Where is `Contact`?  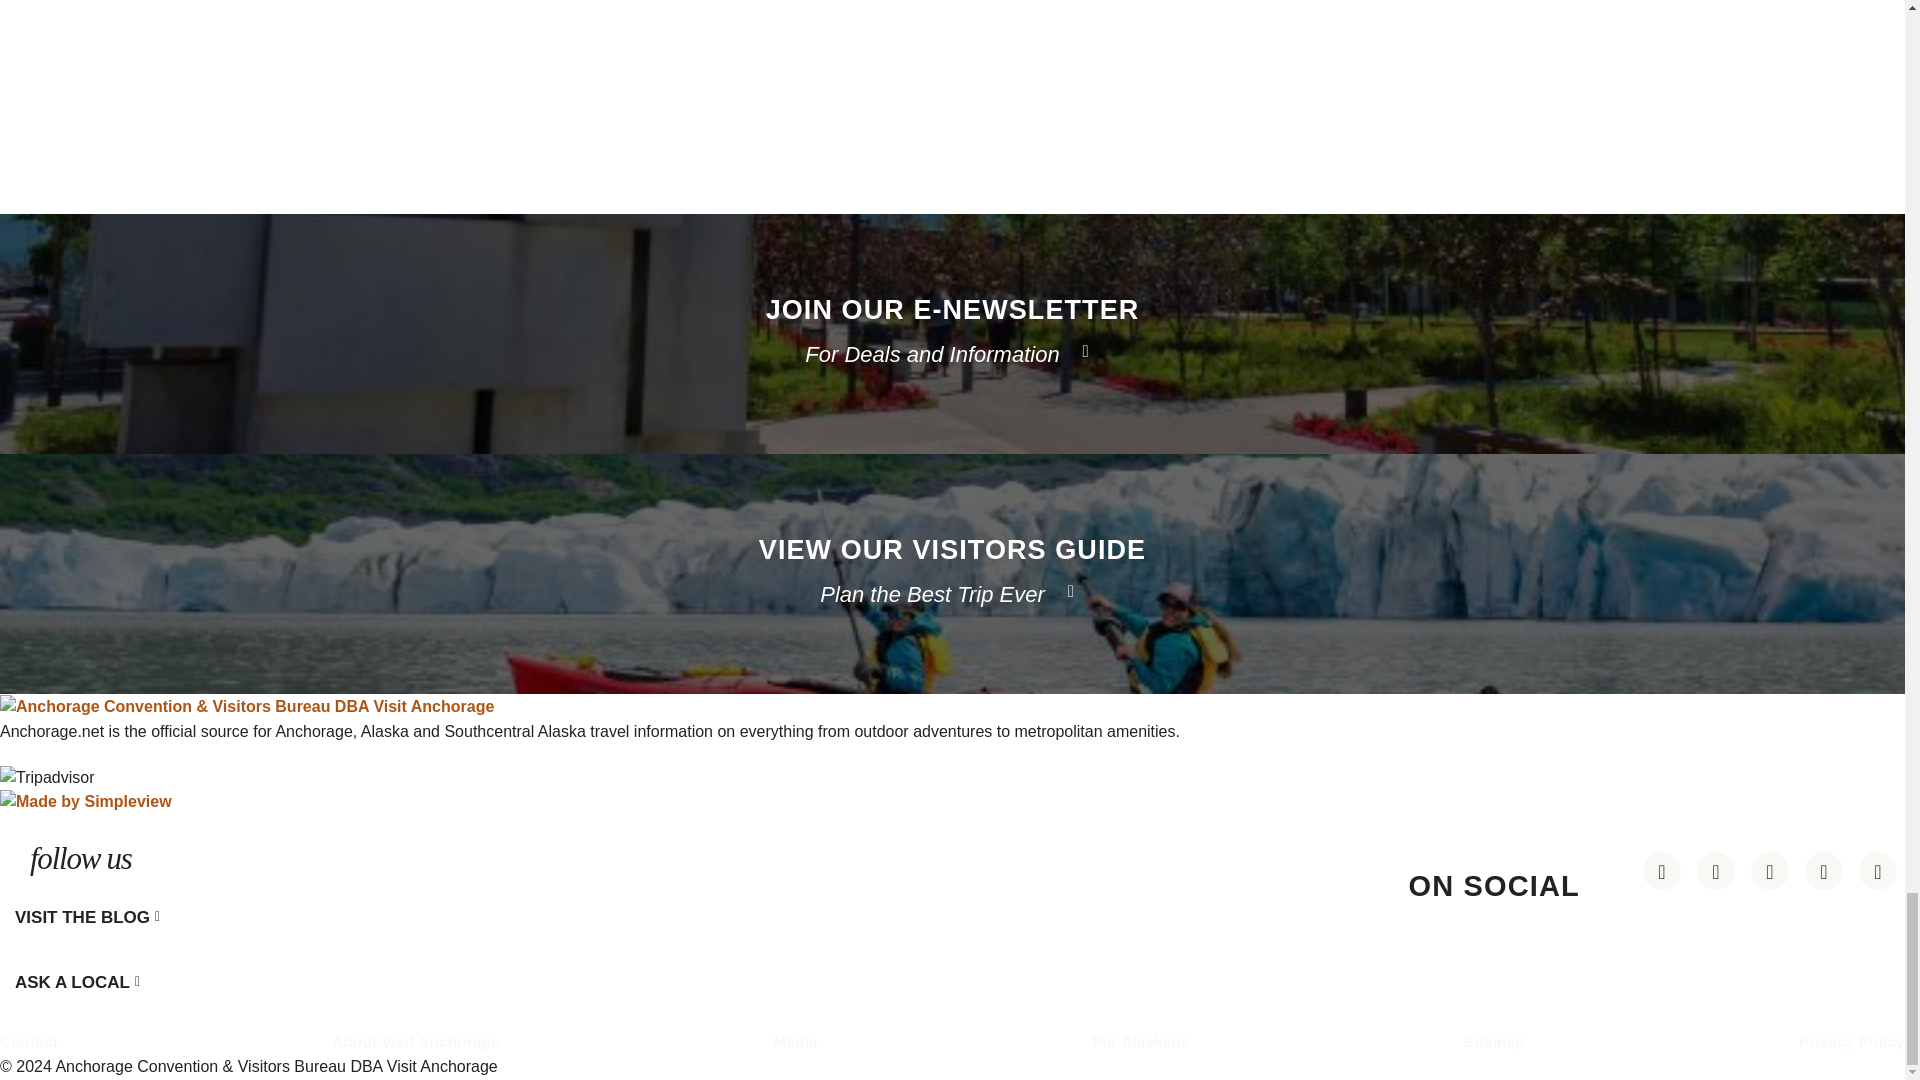 Contact is located at coordinates (28, 1040).